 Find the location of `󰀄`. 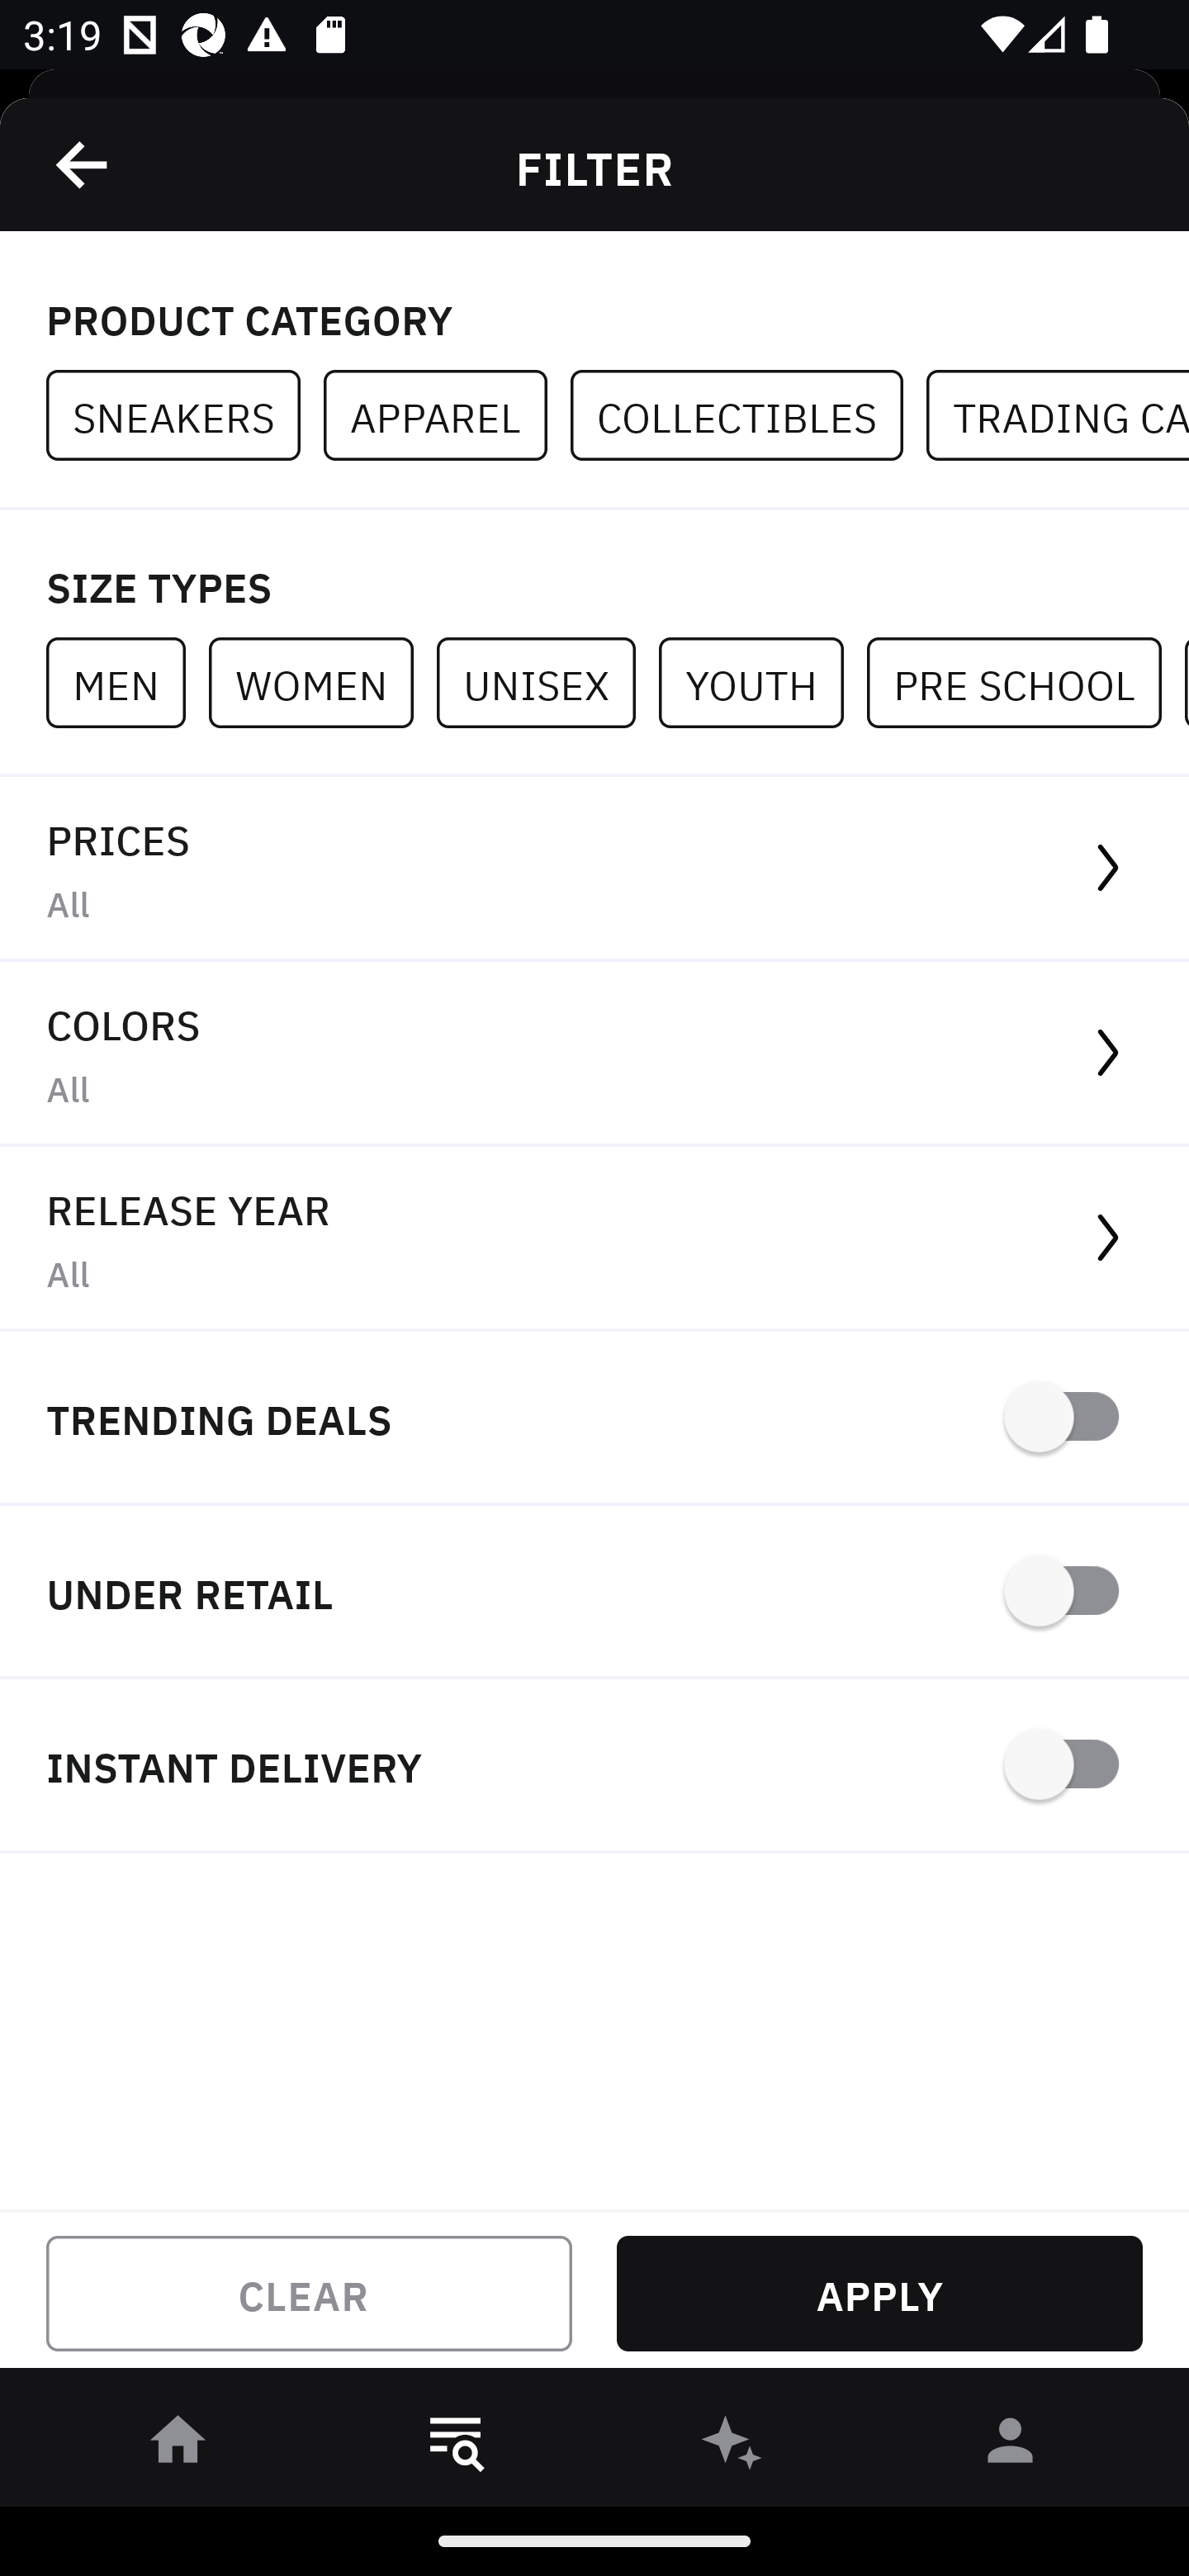

󰀄 is located at coordinates (1011, 2446).